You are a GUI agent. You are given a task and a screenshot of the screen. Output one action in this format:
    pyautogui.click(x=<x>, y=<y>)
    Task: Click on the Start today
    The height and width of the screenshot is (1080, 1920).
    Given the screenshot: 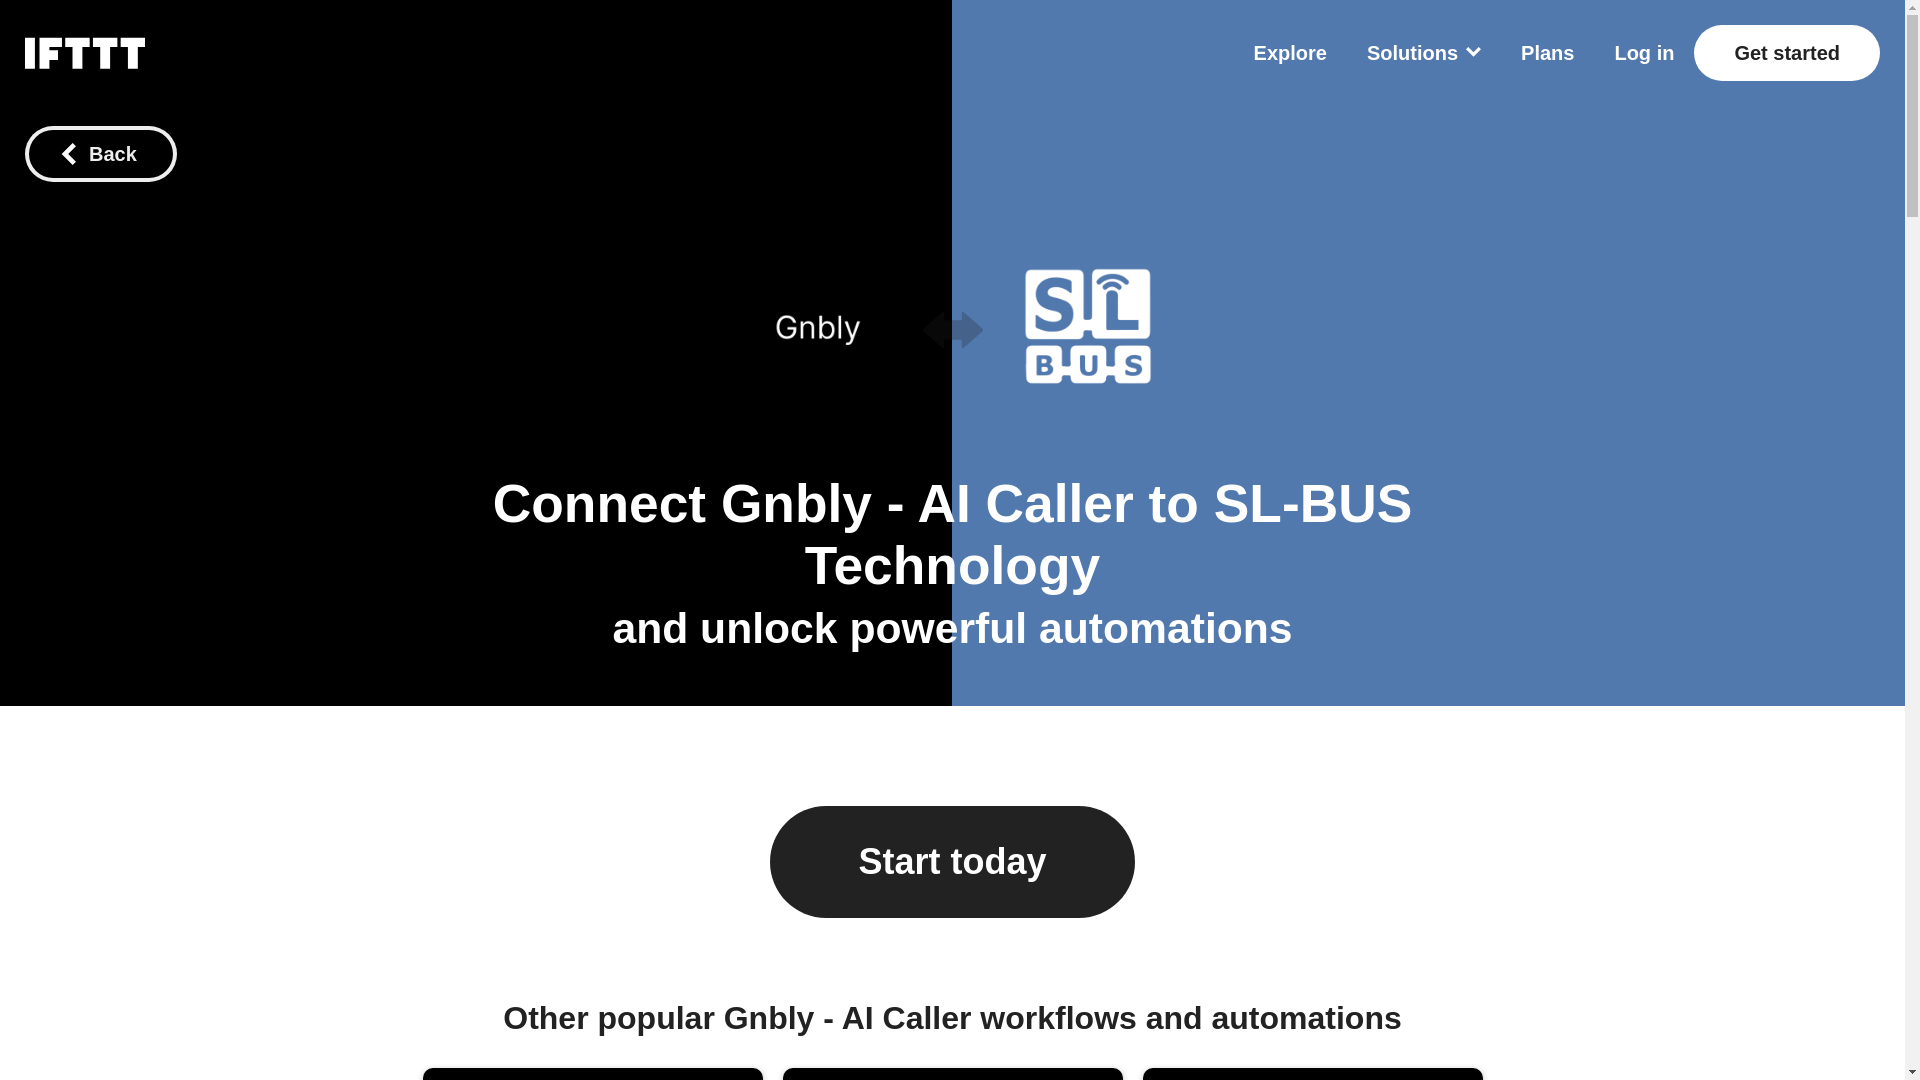 What is the action you would take?
    pyautogui.click(x=952, y=862)
    